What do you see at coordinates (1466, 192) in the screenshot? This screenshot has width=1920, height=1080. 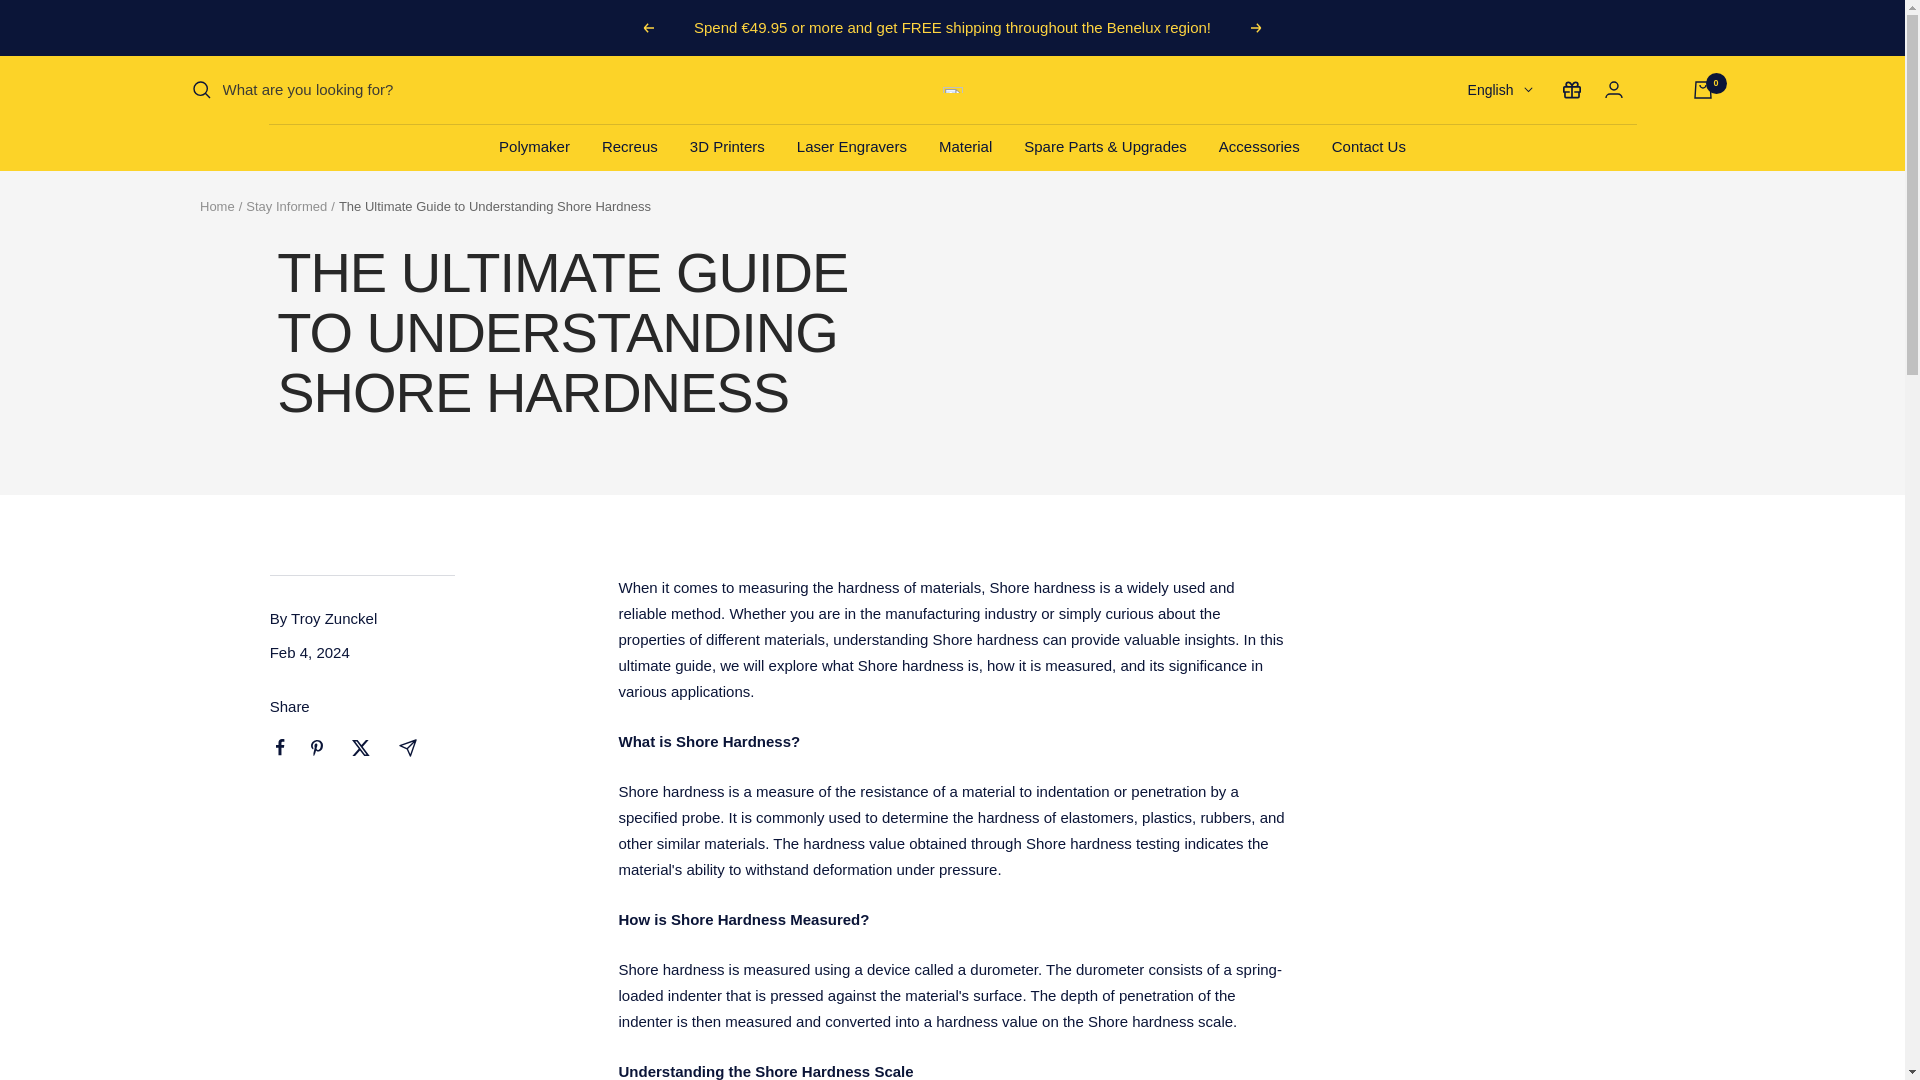 I see `en` at bounding box center [1466, 192].